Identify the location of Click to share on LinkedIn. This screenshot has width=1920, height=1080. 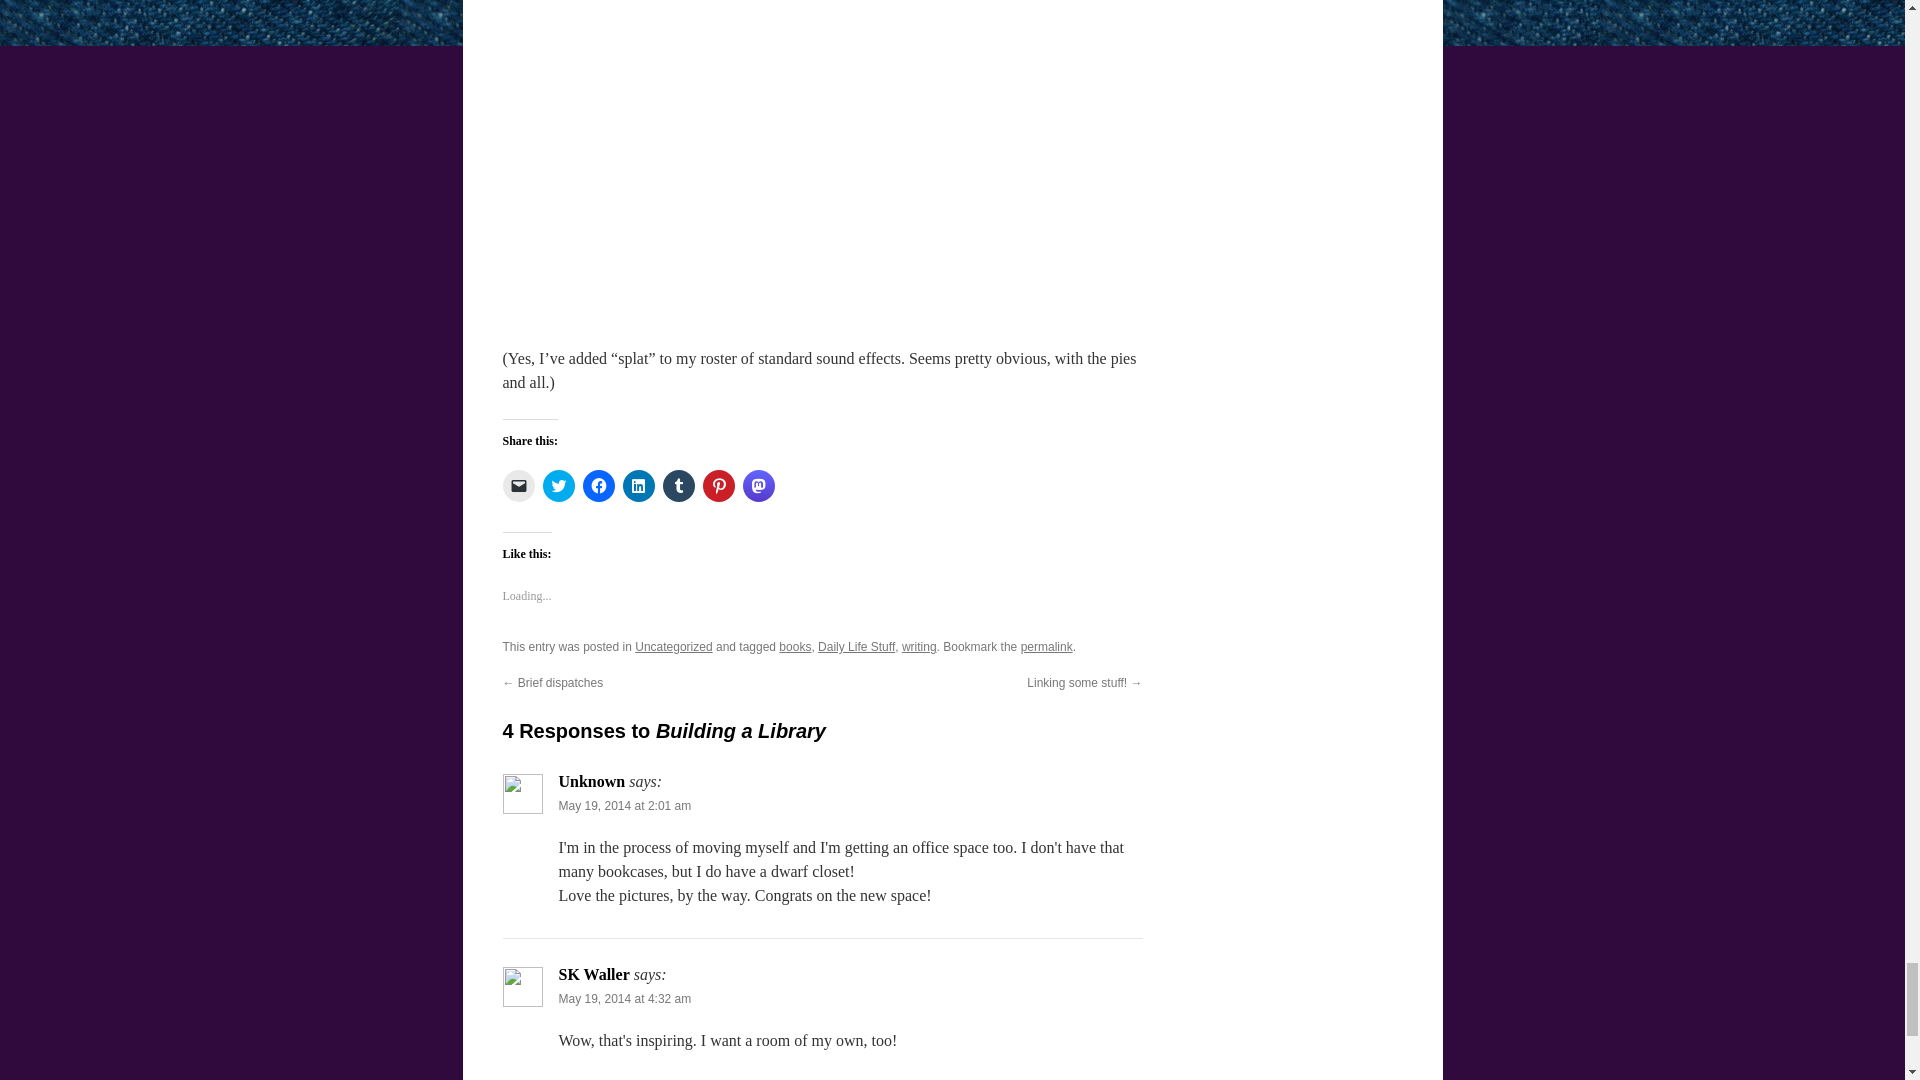
(638, 486).